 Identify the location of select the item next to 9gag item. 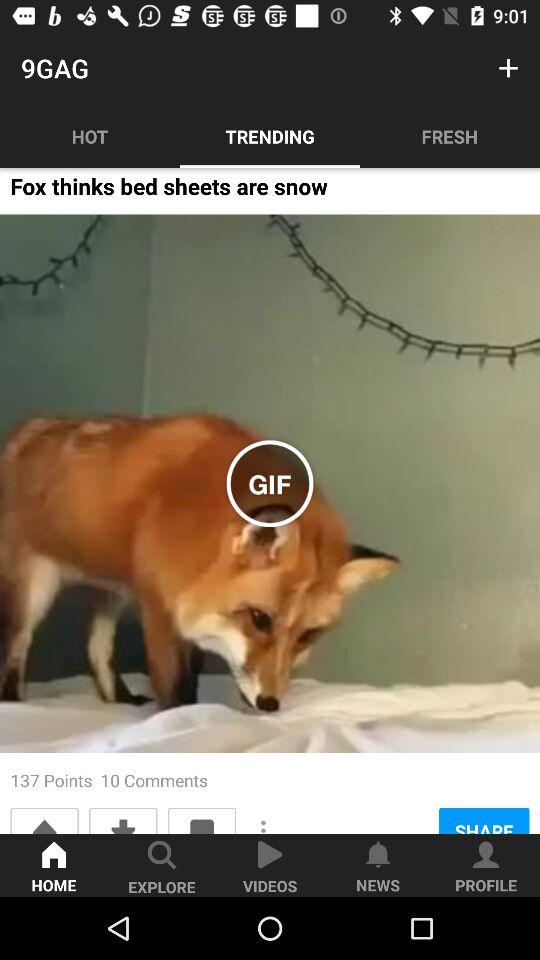
(508, 68).